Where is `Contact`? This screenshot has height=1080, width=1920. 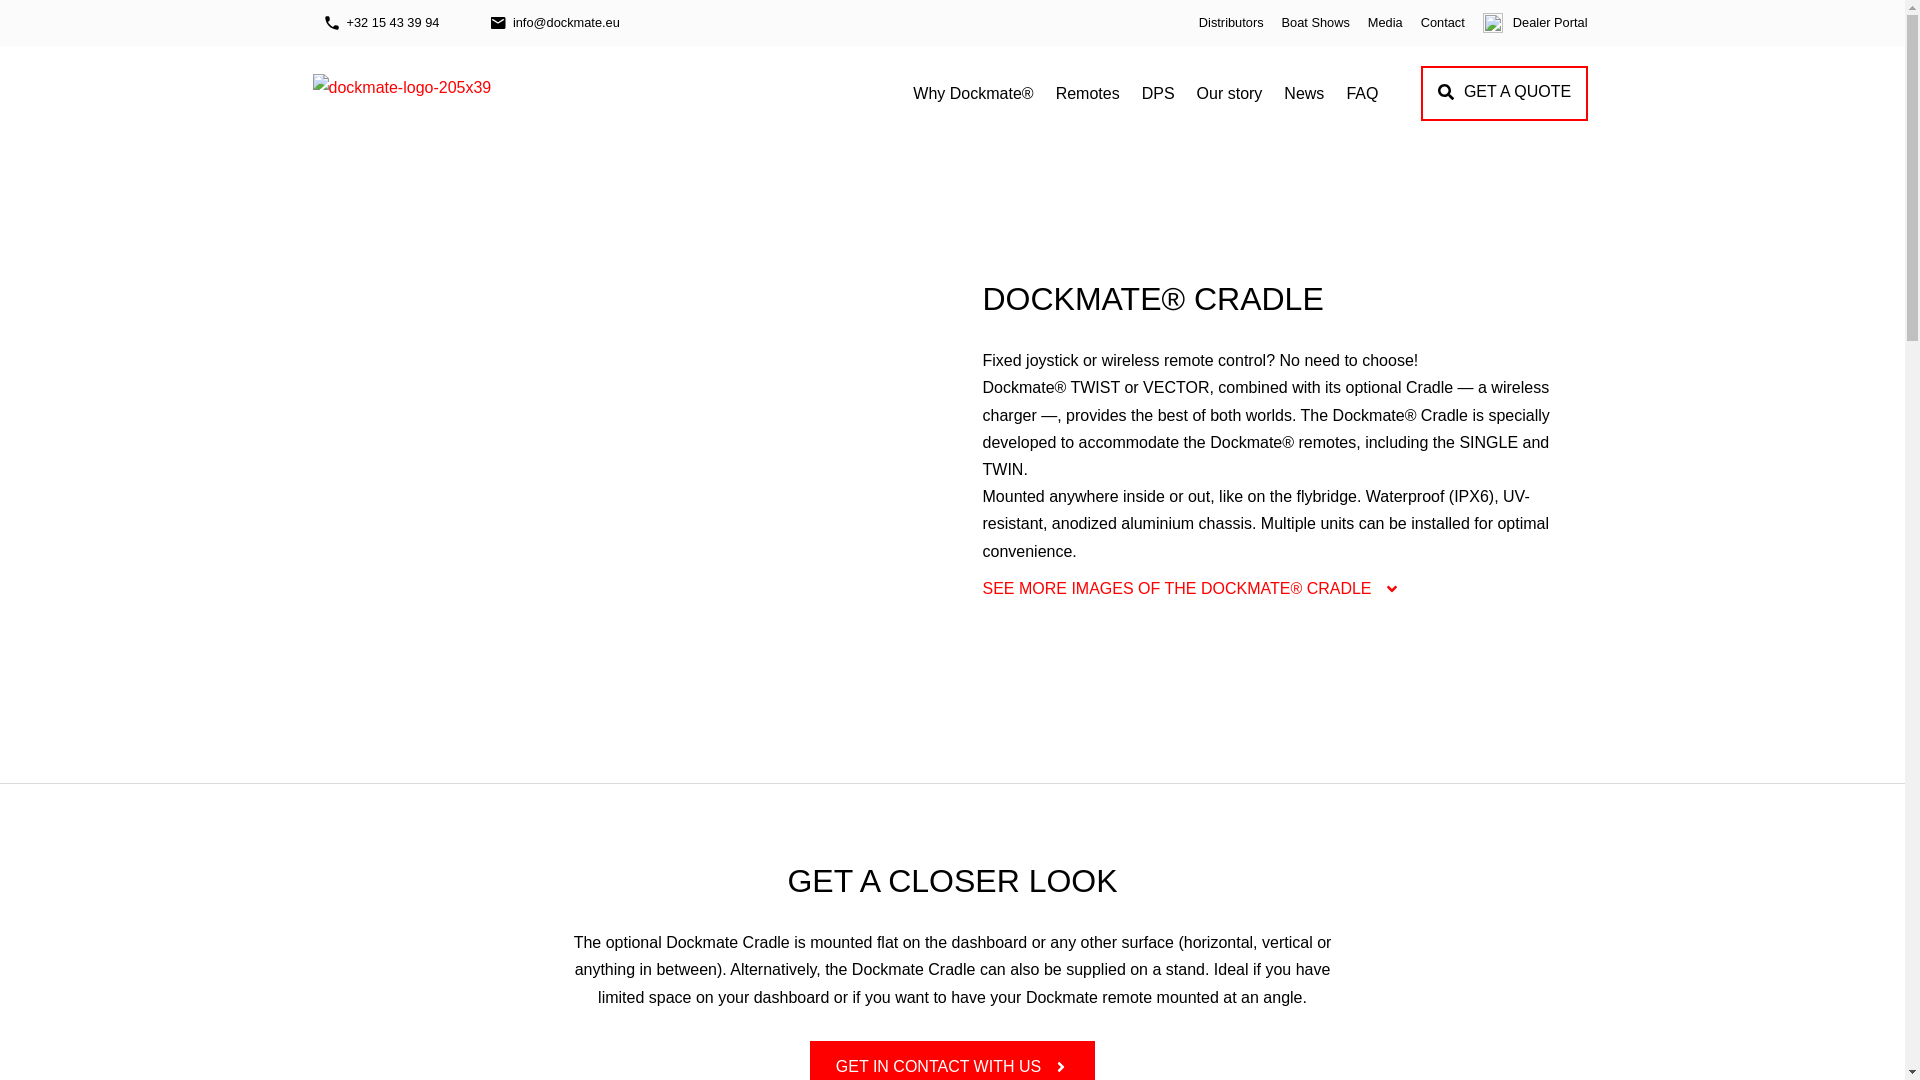 Contact is located at coordinates (1443, 23).